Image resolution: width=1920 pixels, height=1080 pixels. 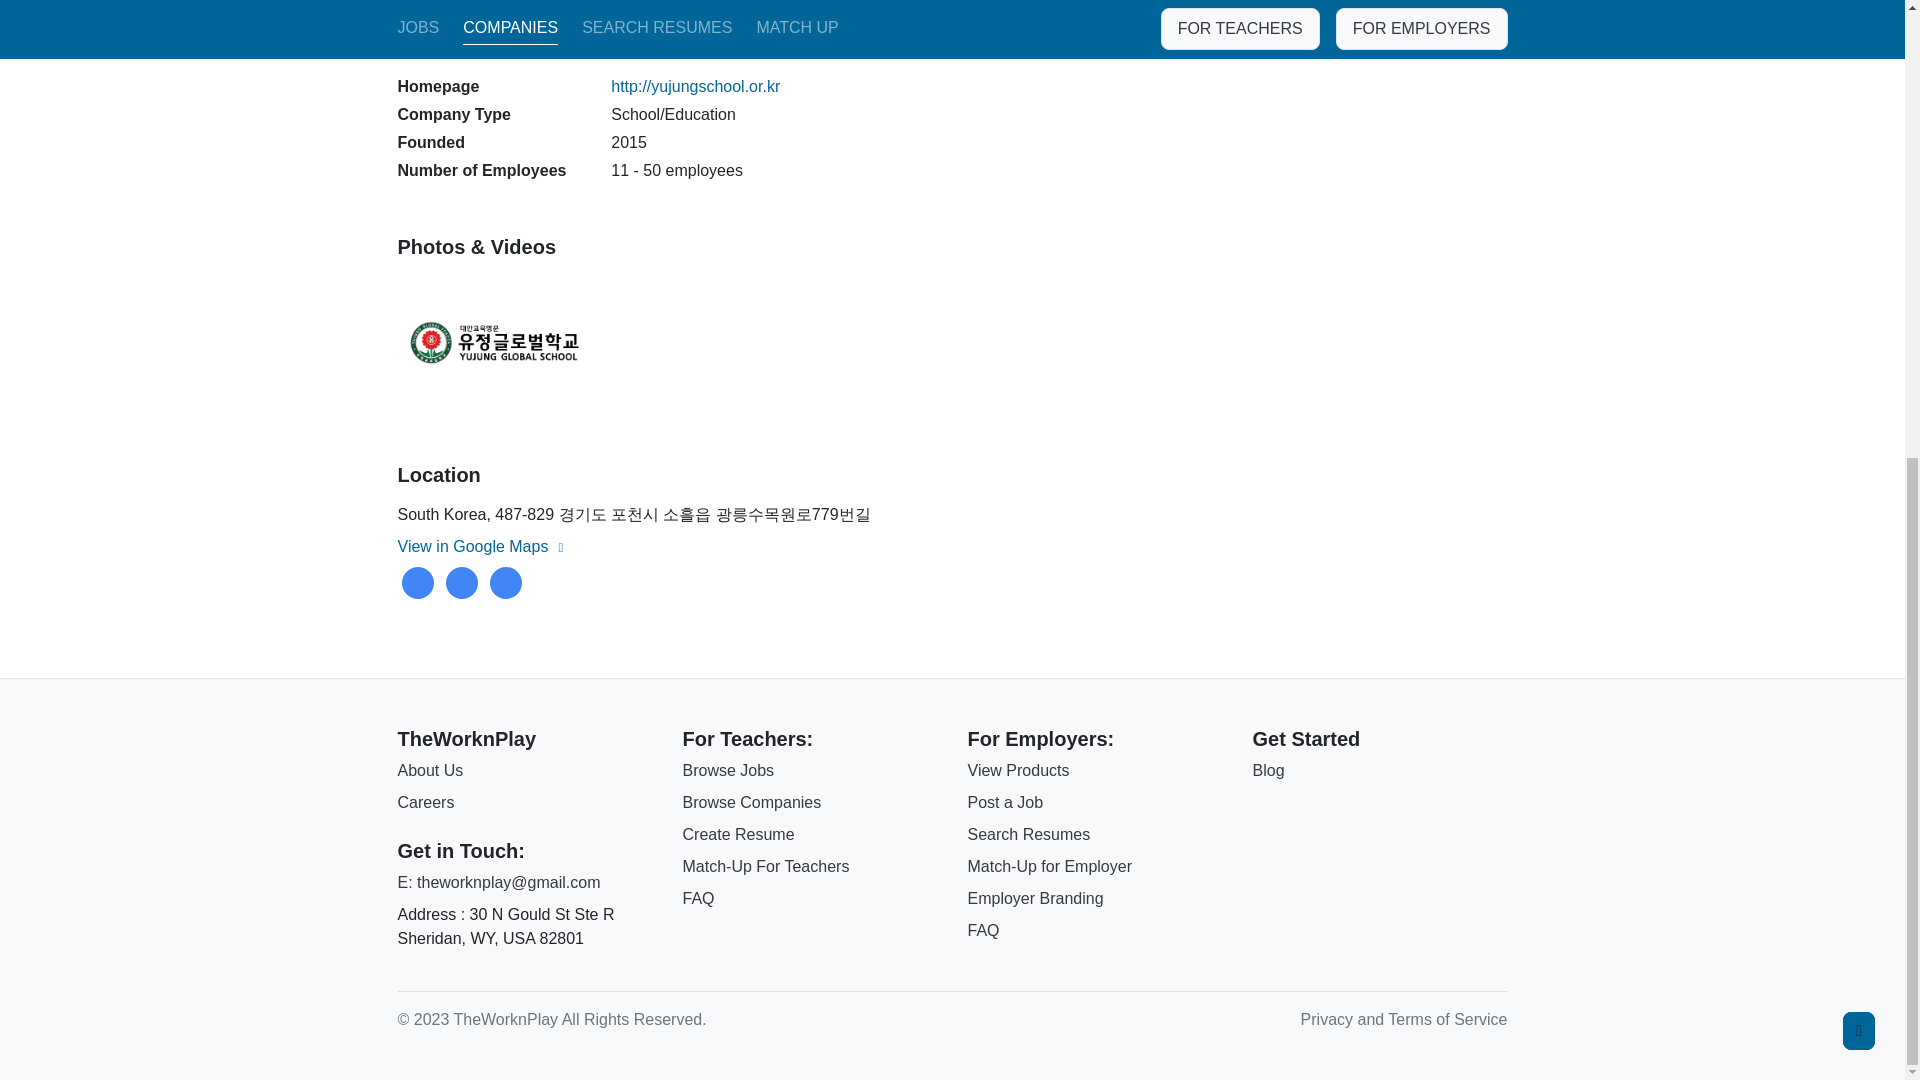 What do you see at coordinates (417, 583) in the screenshot?
I see `Recommended travel mode` at bounding box center [417, 583].